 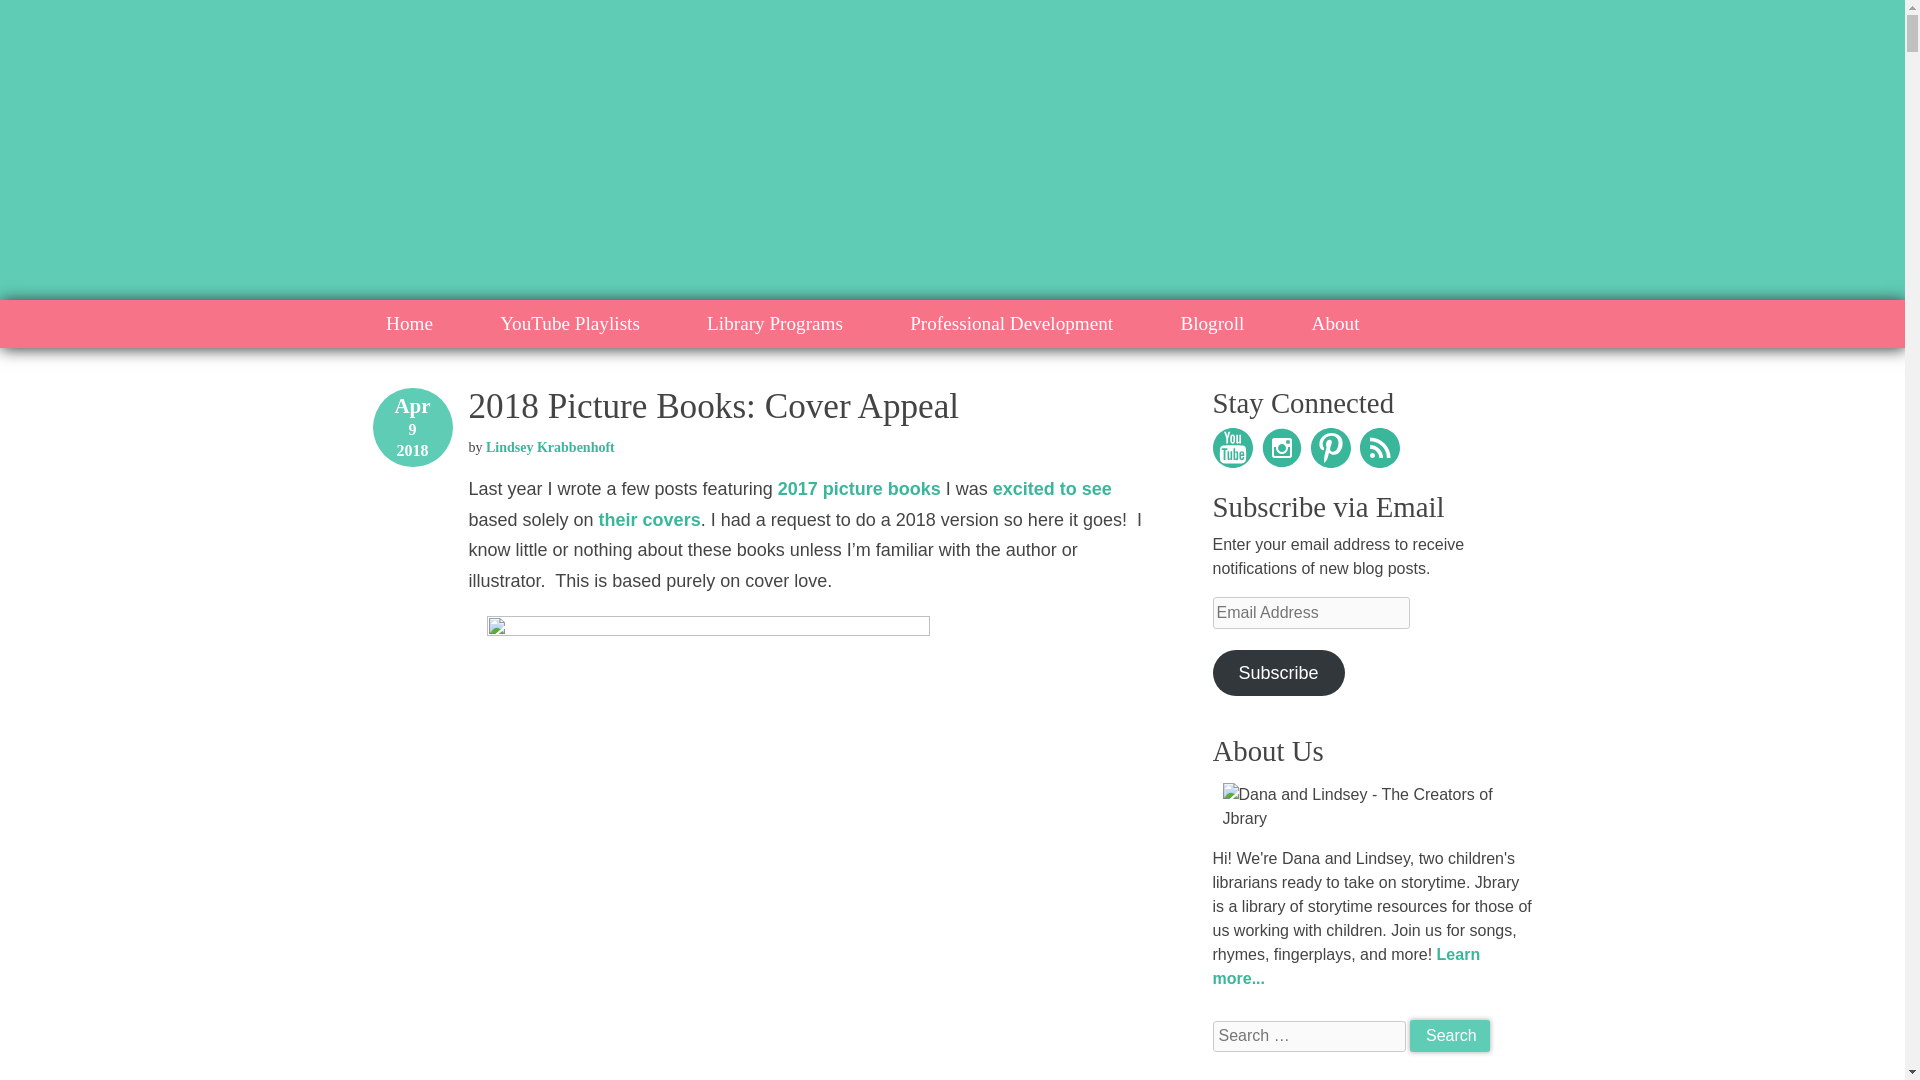 I want to click on Search, so click(x=1449, y=1035).